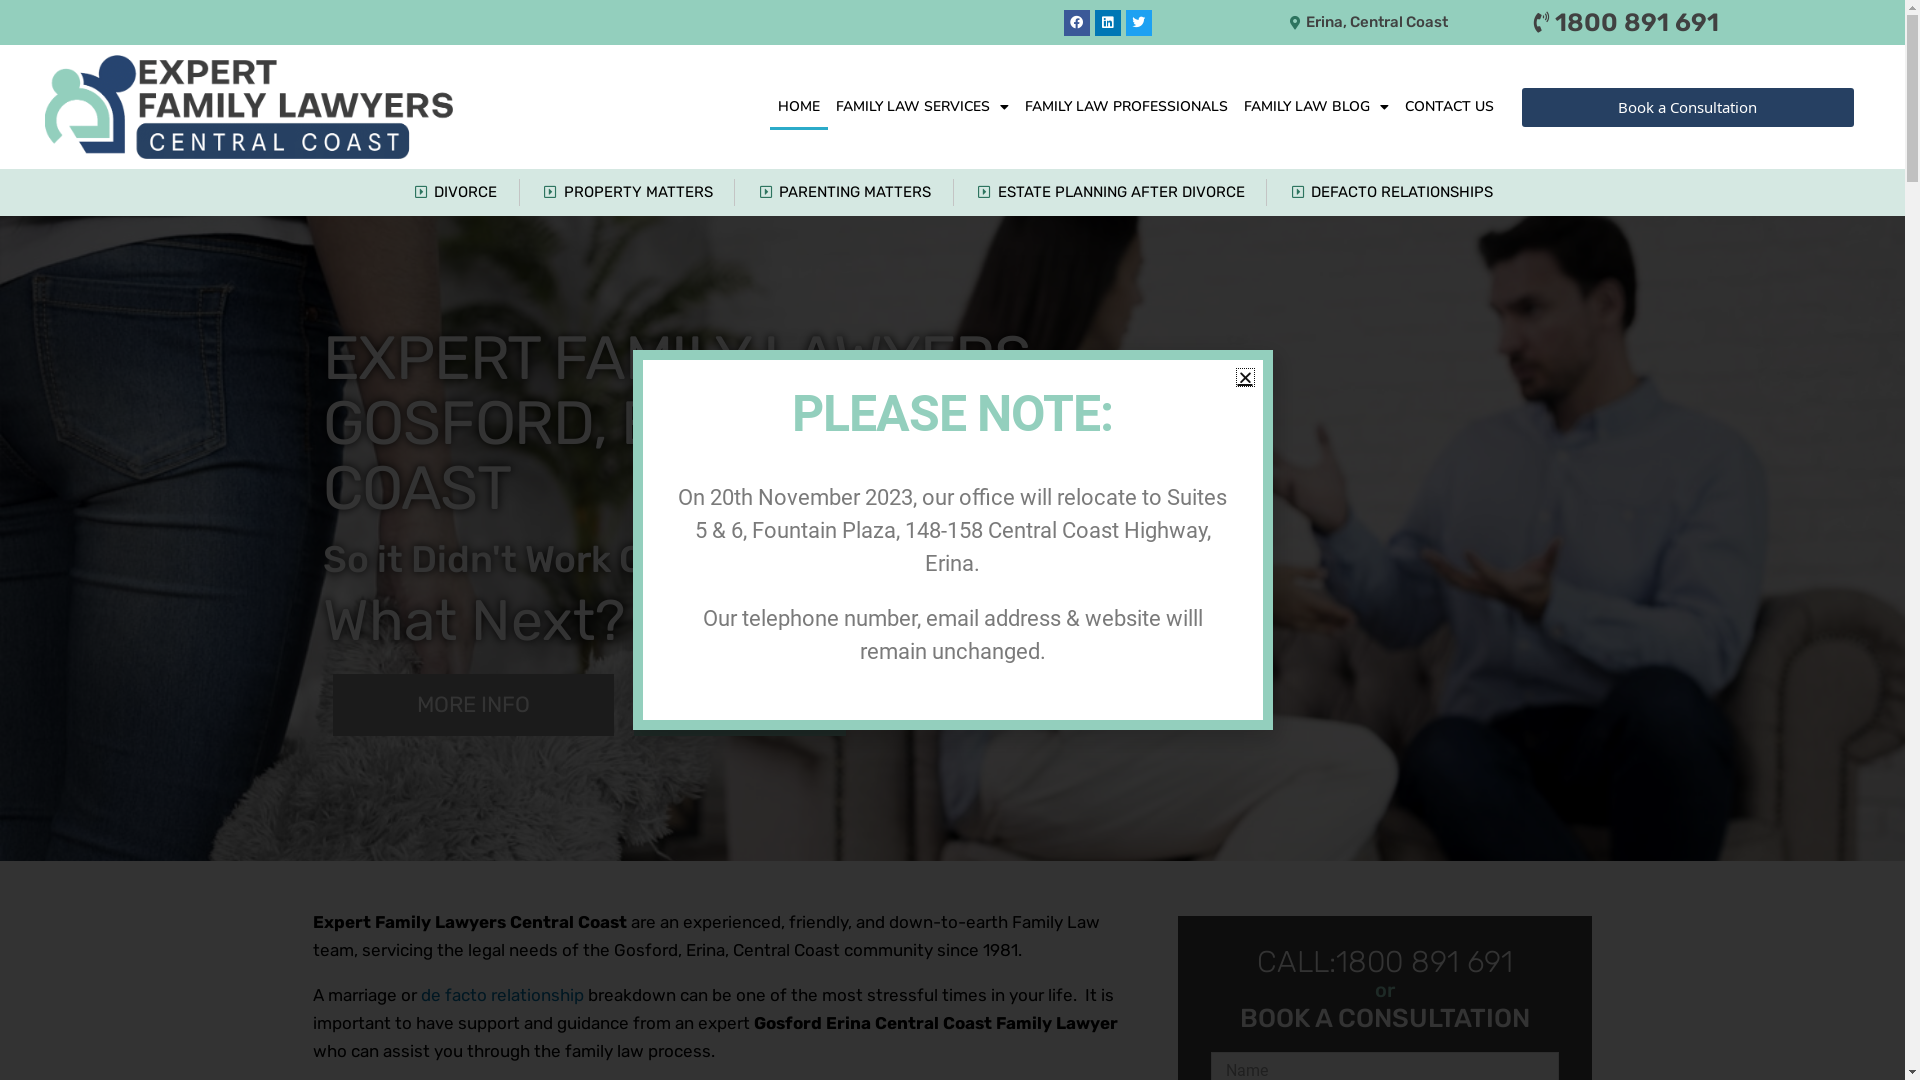  Describe the element at coordinates (1126, 107) in the screenshot. I see `FAMILY LAW PROFESSIONALS` at that location.